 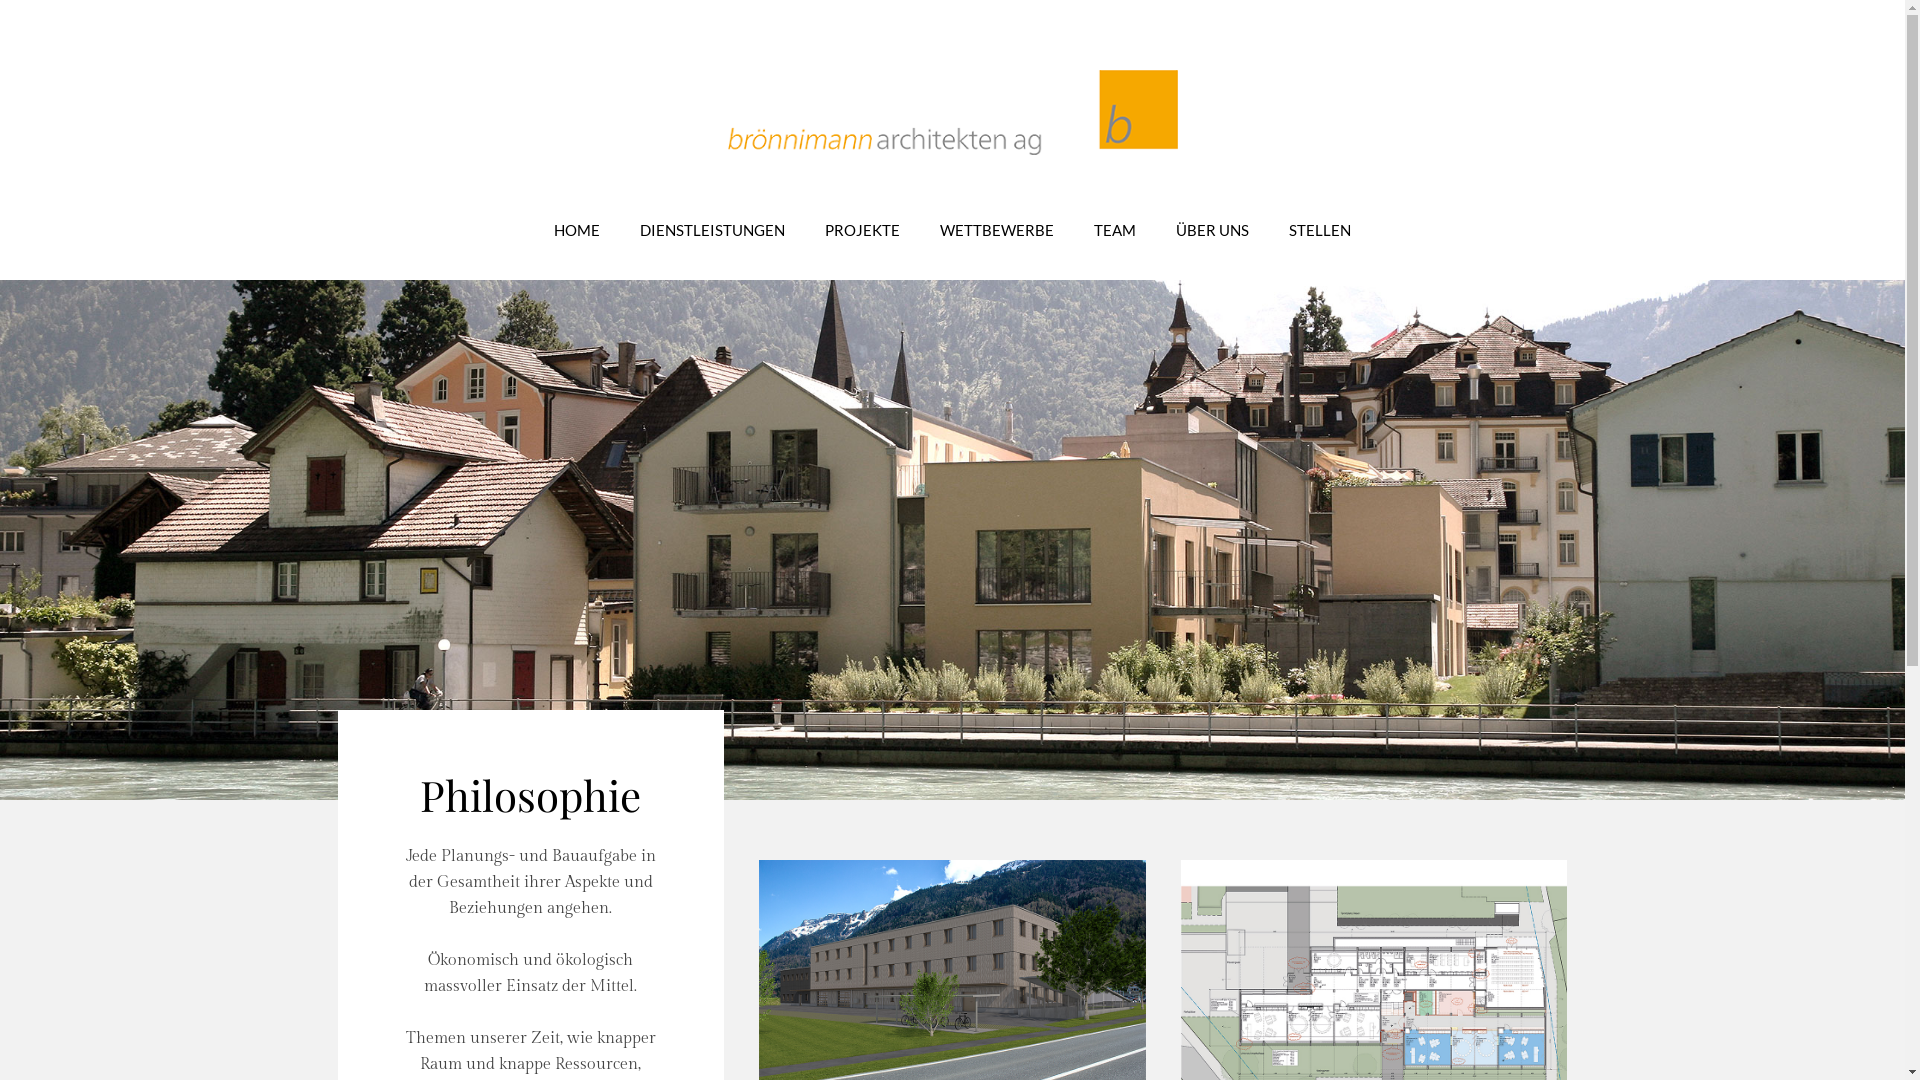 What do you see at coordinates (1115, 230) in the screenshot?
I see `TEAM` at bounding box center [1115, 230].